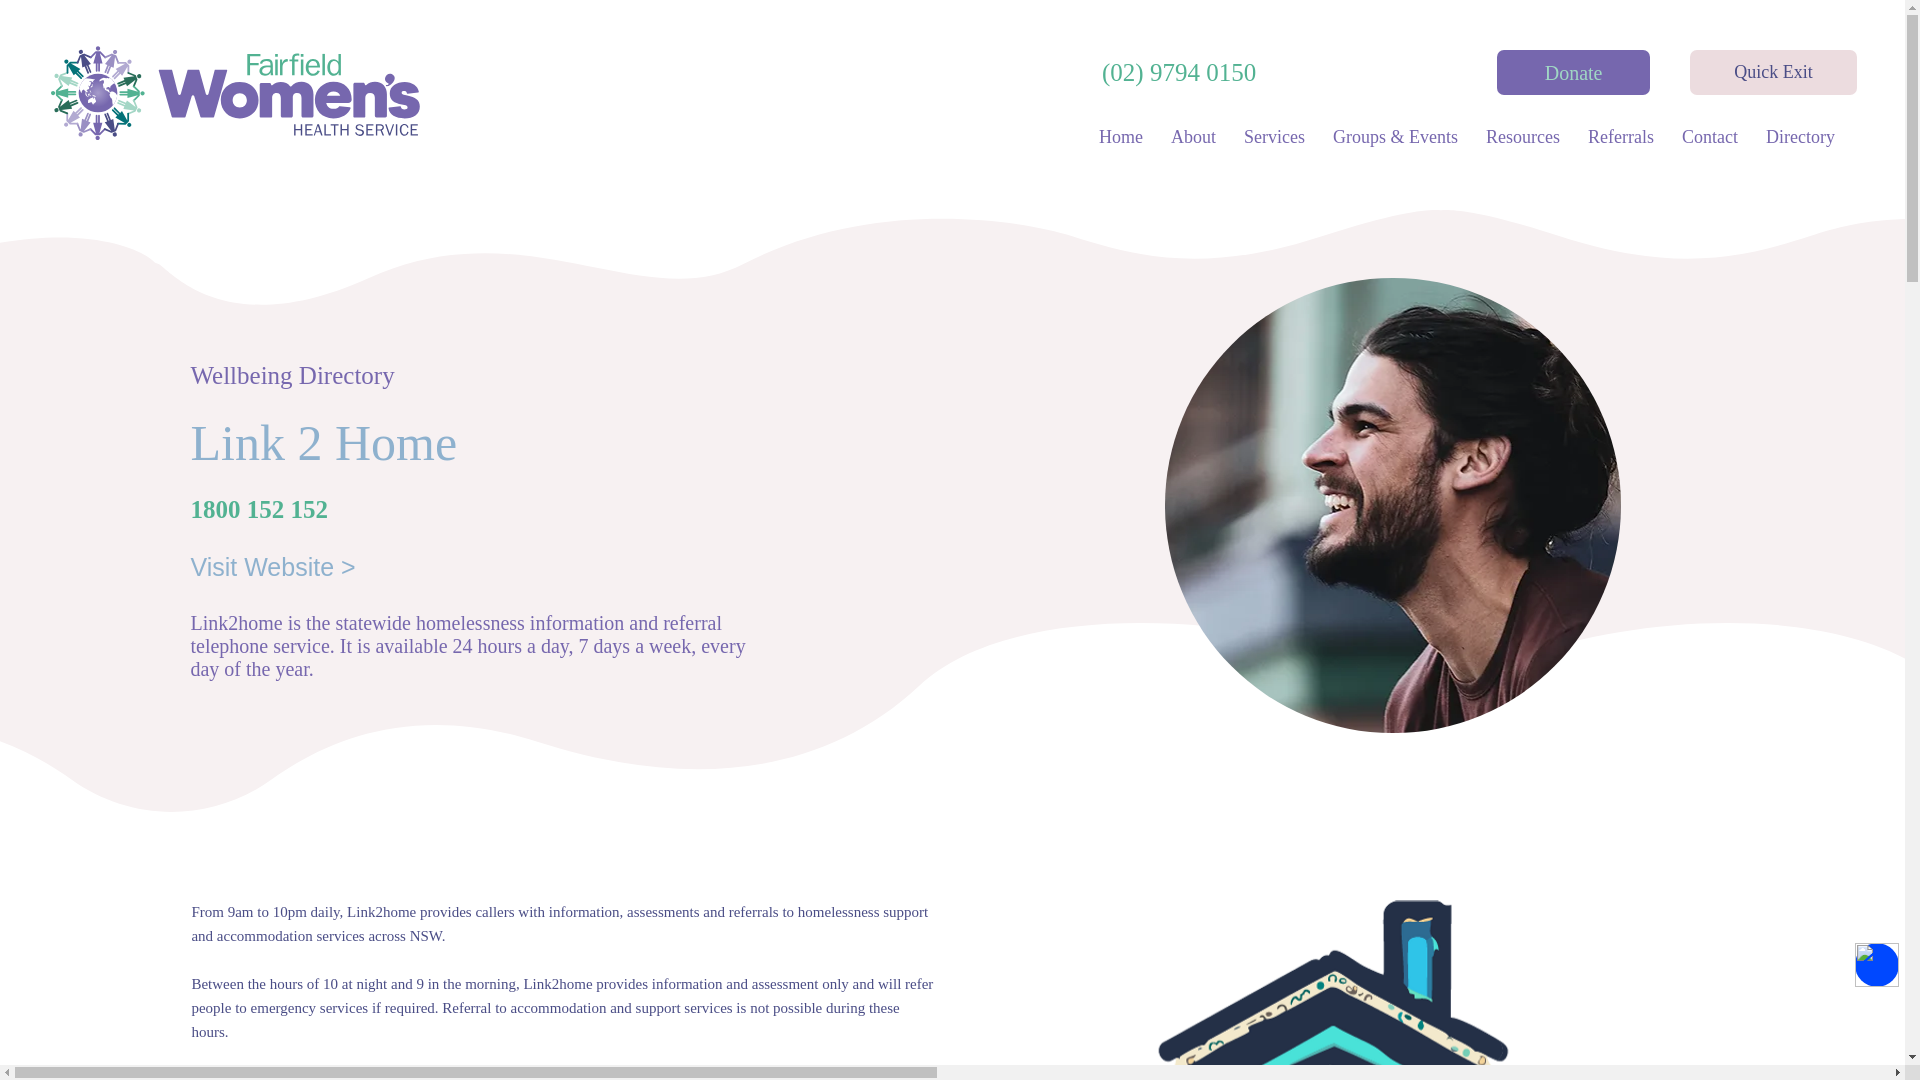 The height and width of the screenshot is (1080, 1920). What do you see at coordinates (1876, 964) in the screenshot?
I see `Accessibility Menu` at bounding box center [1876, 964].